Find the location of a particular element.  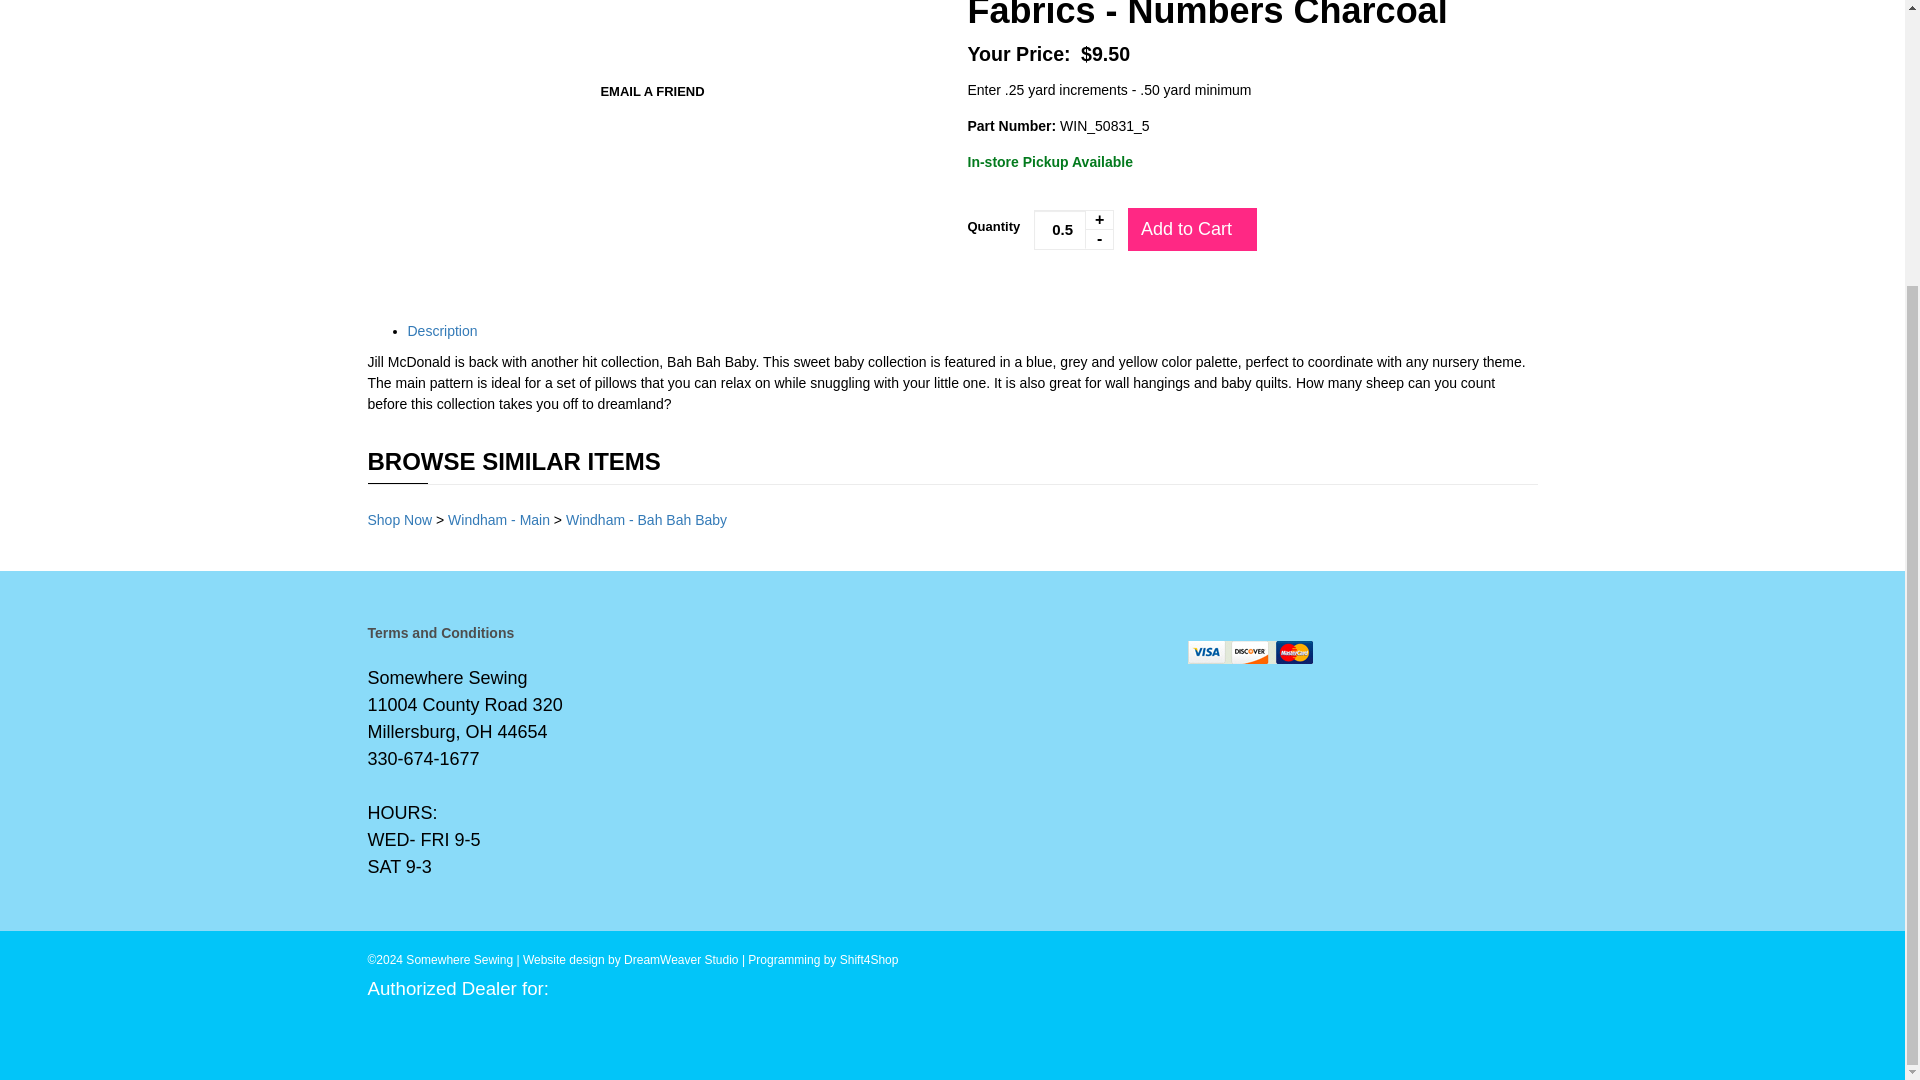

EMAIL A FRIEND is located at coordinates (652, 92).